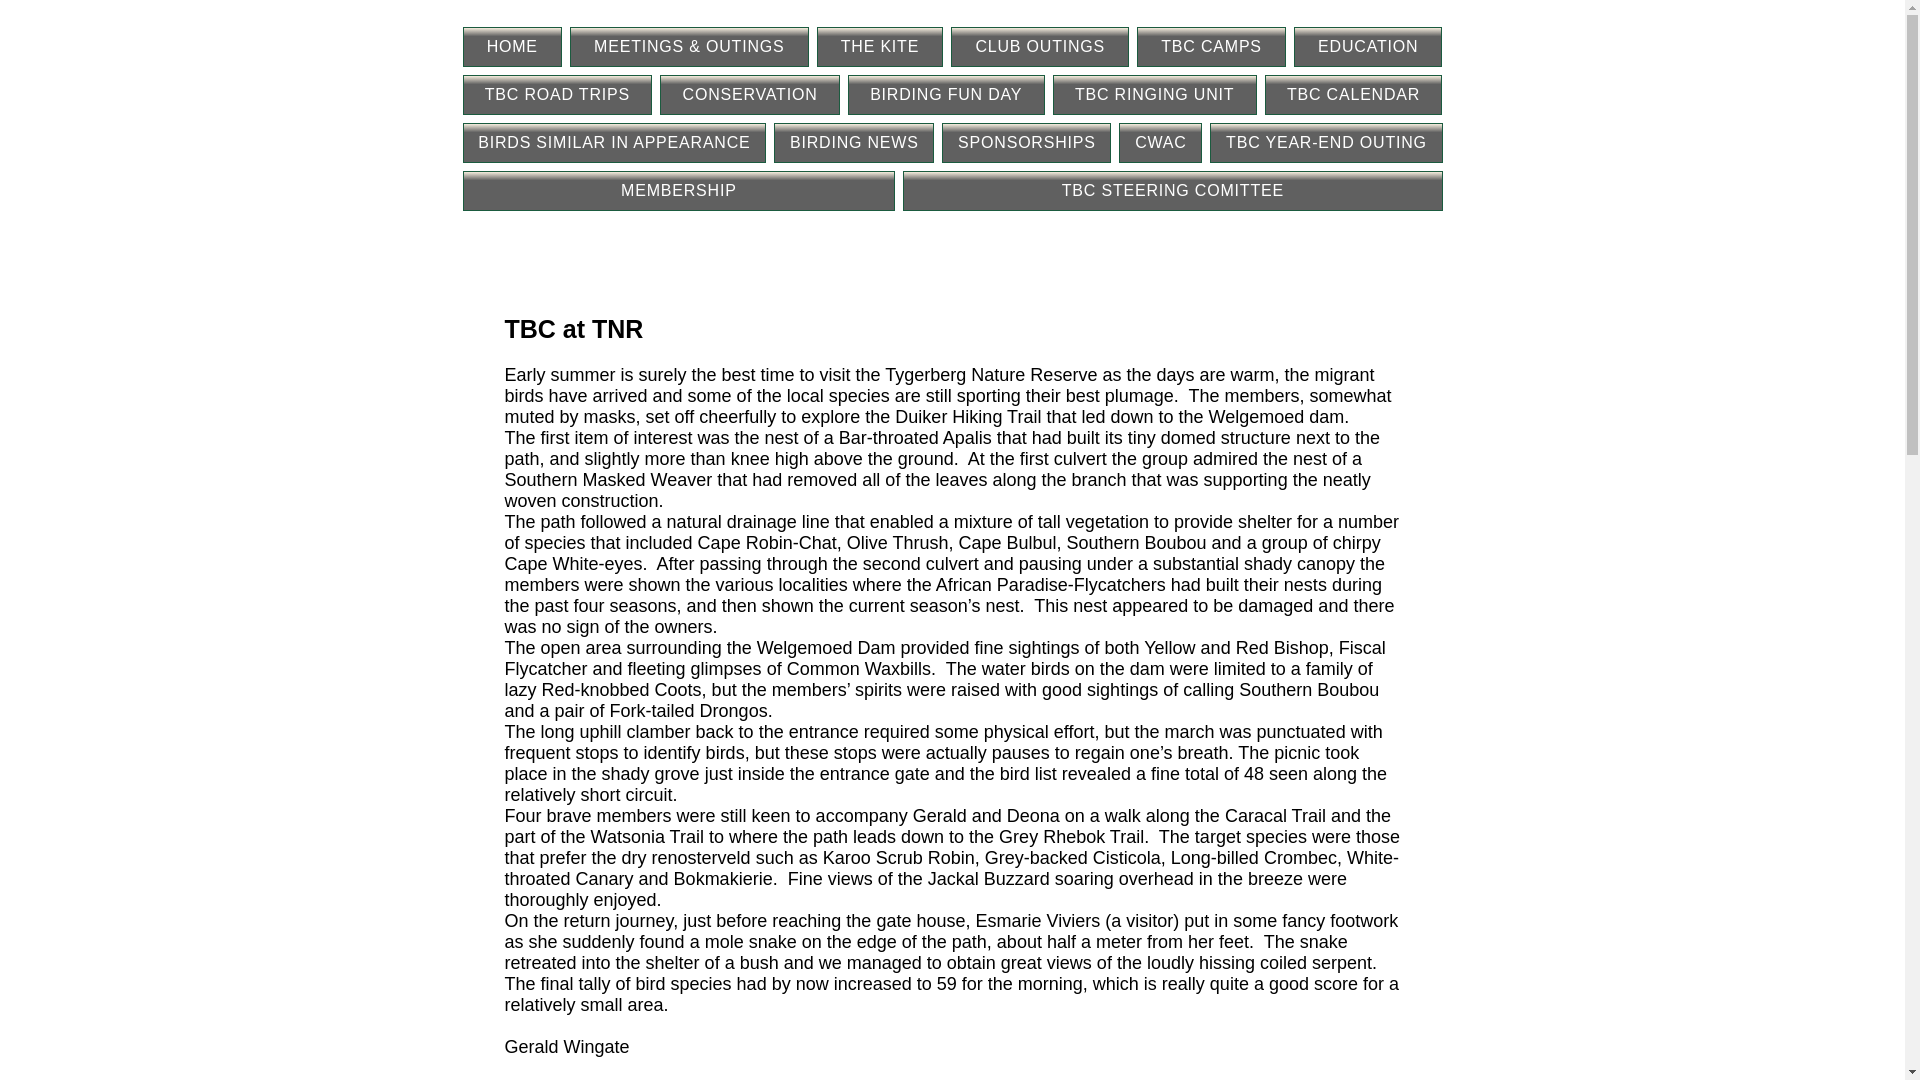 The height and width of the screenshot is (1080, 1920). Describe the element at coordinates (1039, 46) in the screenshot. I see `CLUB OUTINGS` at that location.